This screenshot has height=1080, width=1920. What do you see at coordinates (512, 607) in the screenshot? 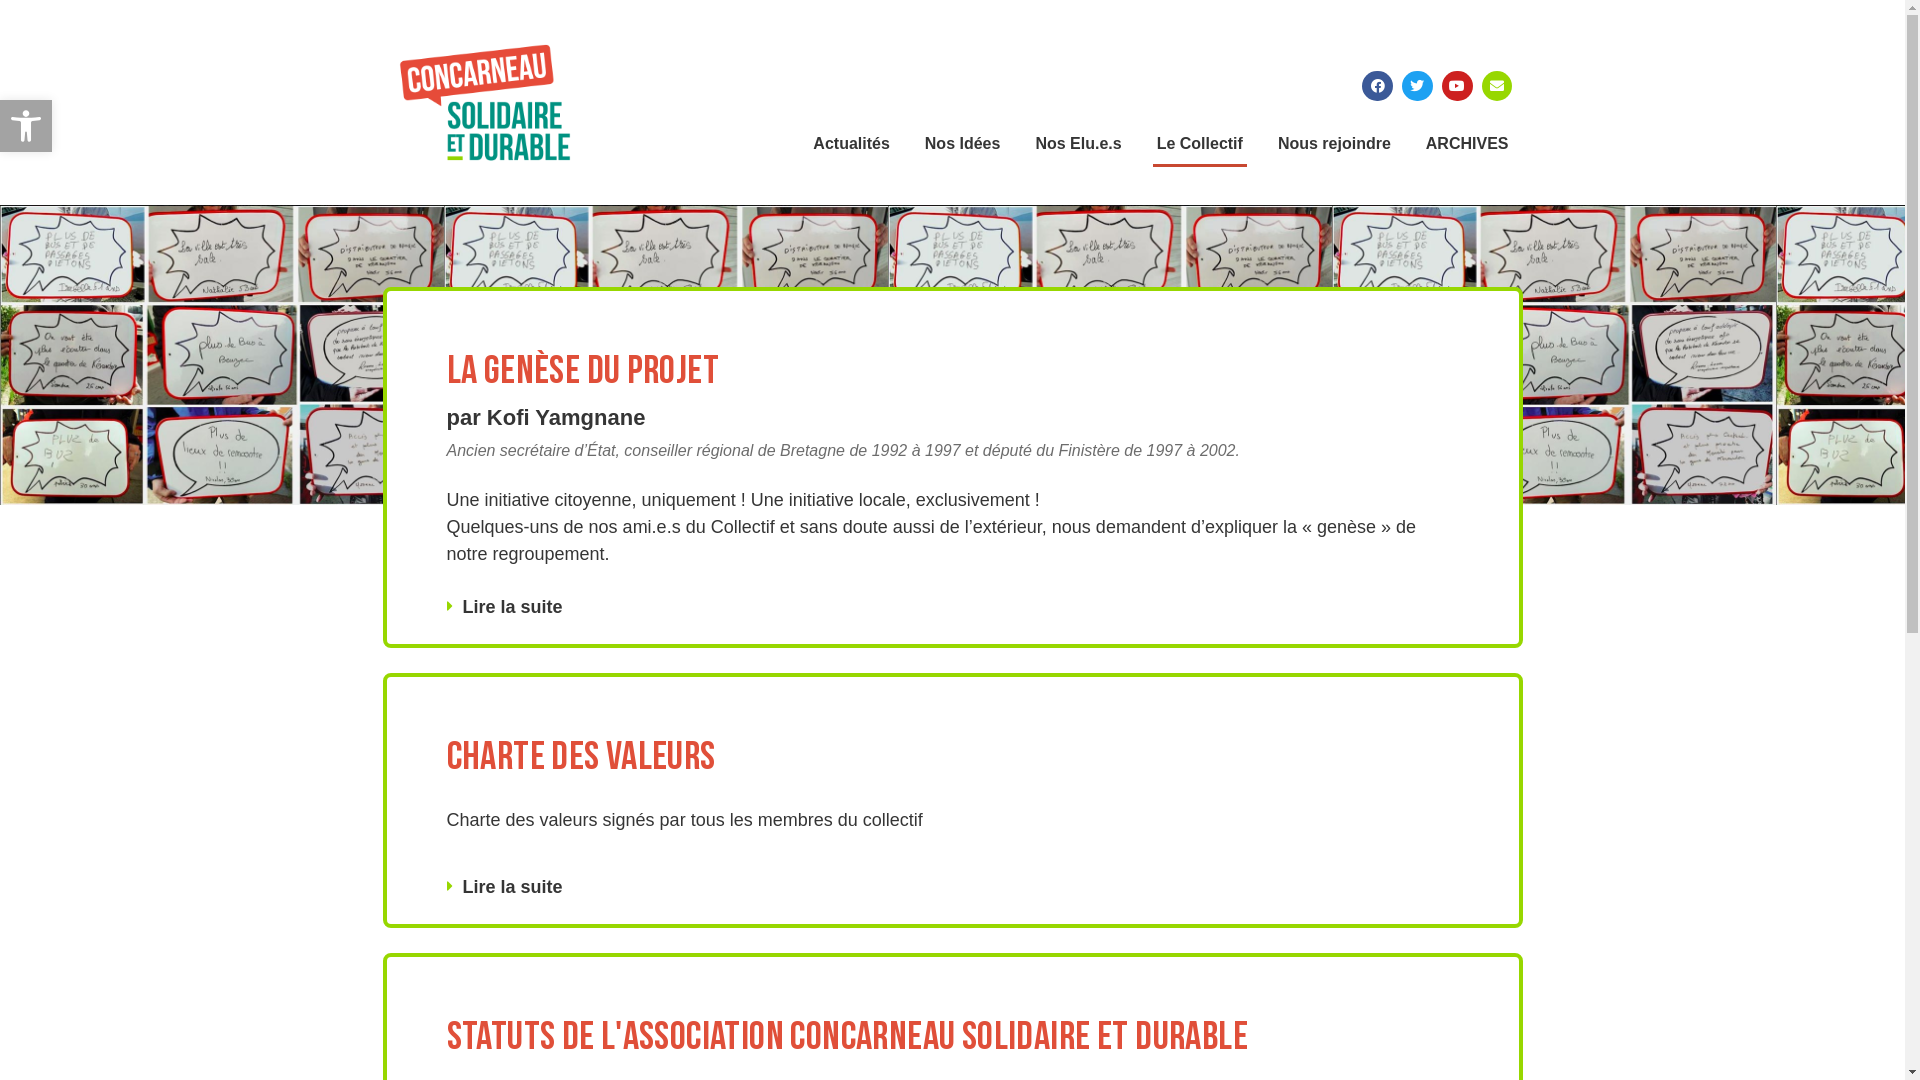
I see `Lire la suite` at bounding box center [512, 607].